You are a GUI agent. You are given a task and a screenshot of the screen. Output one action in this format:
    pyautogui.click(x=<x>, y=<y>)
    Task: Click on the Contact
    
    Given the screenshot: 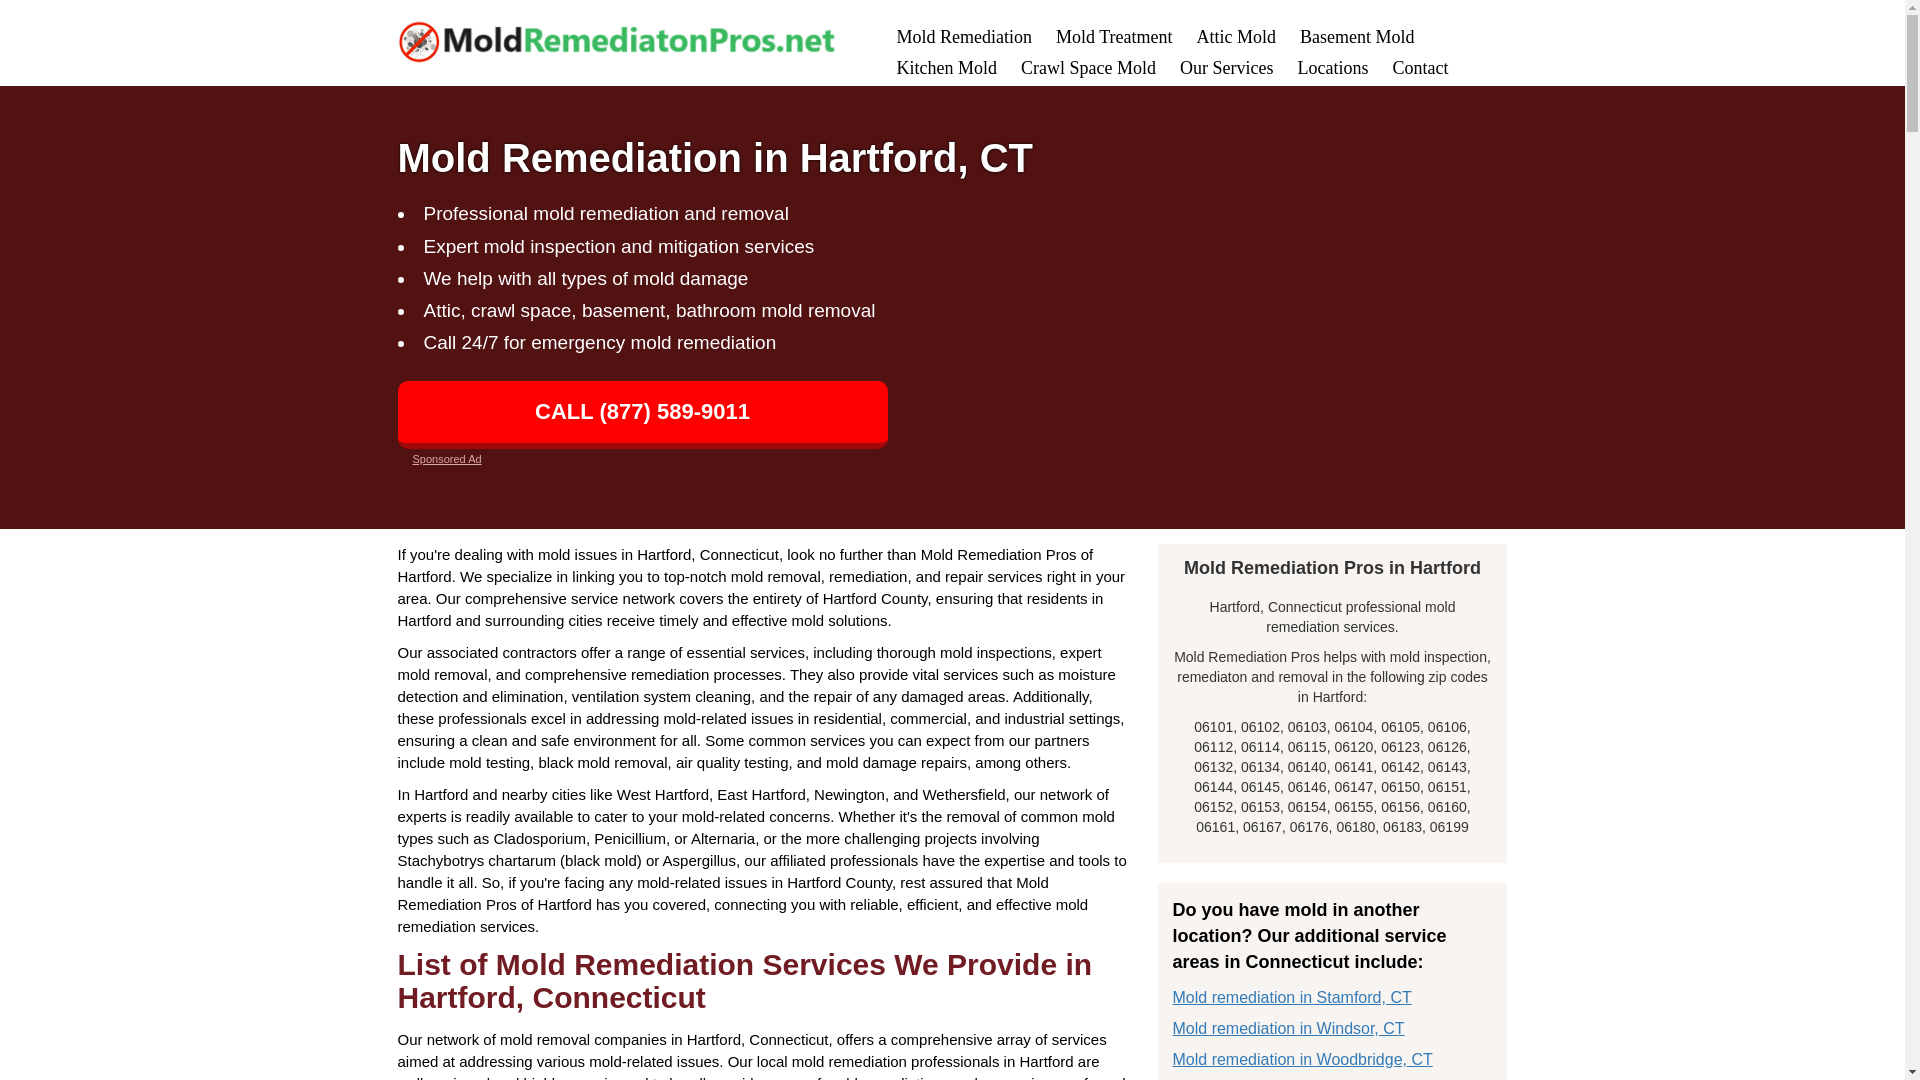 What is the action you would take?
    pyautogui.click(x=1420, y=68)
    